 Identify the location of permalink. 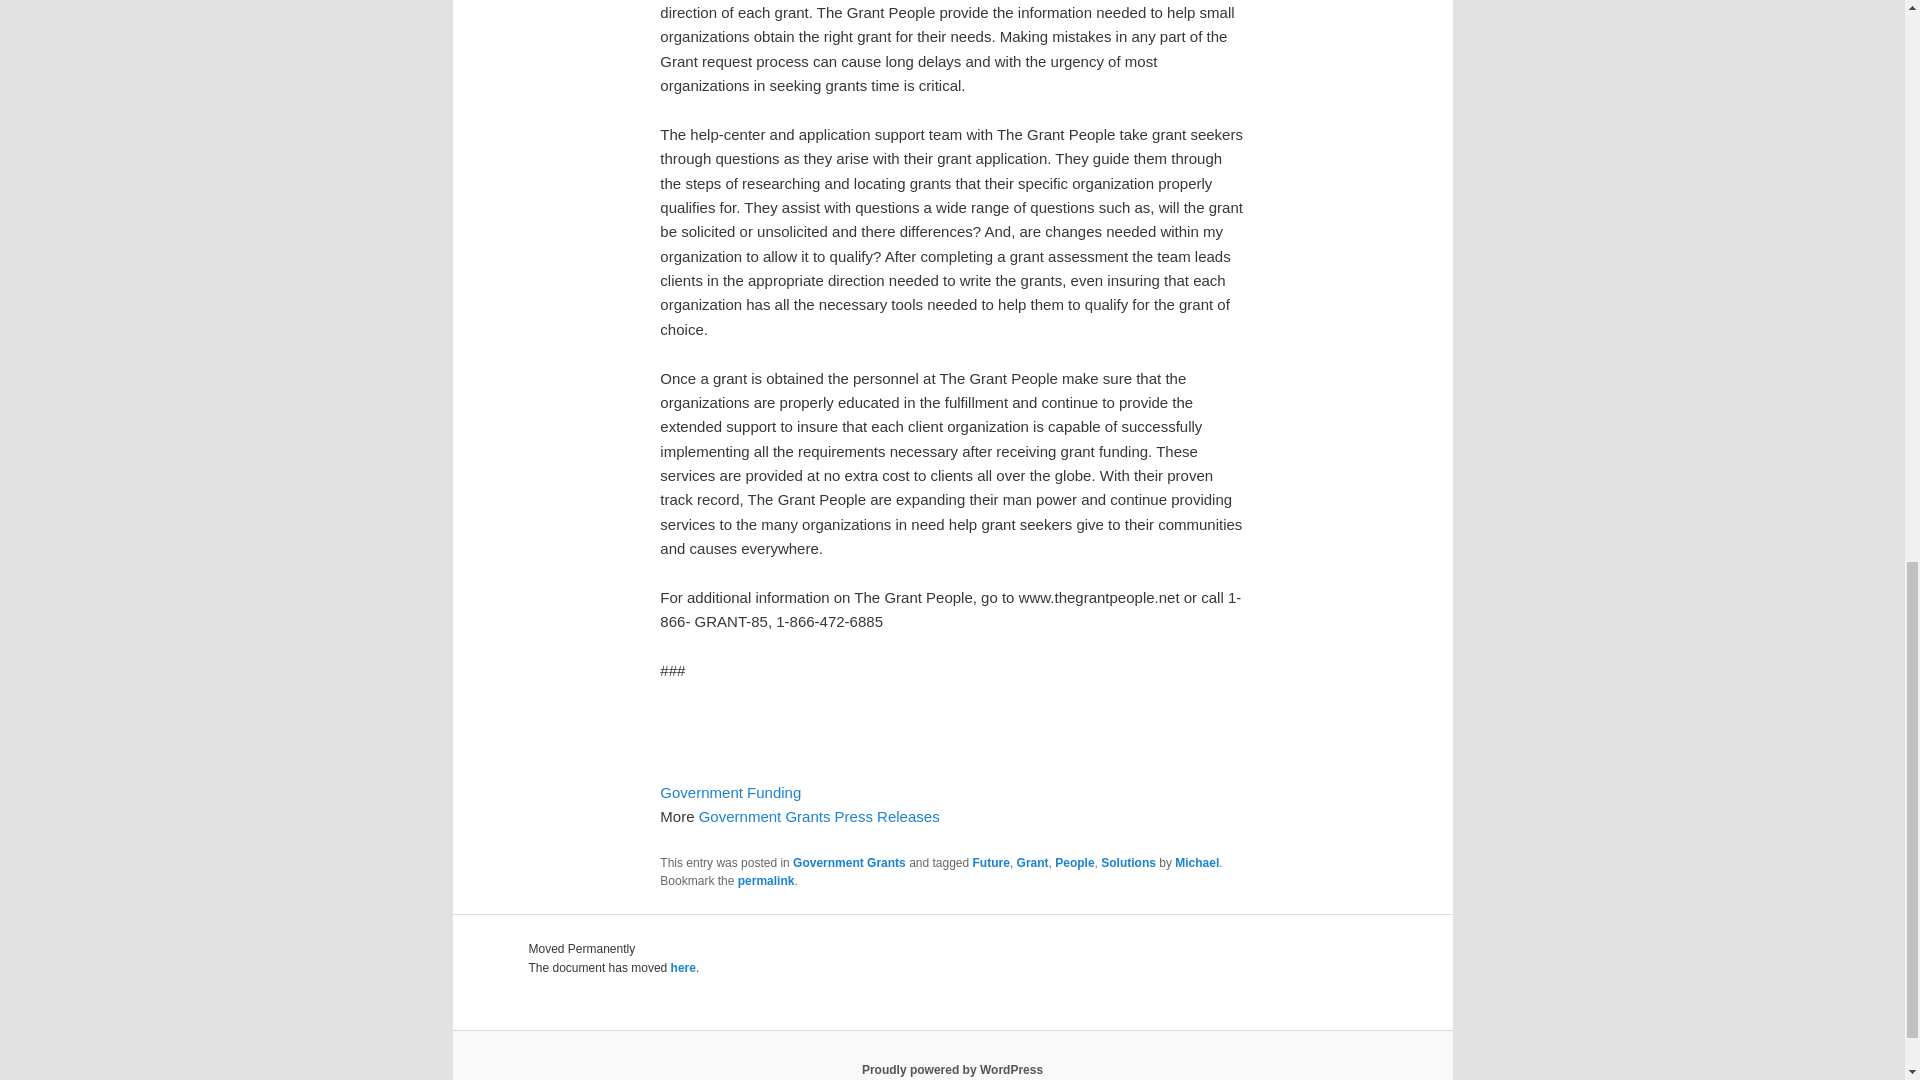
(766, 880).